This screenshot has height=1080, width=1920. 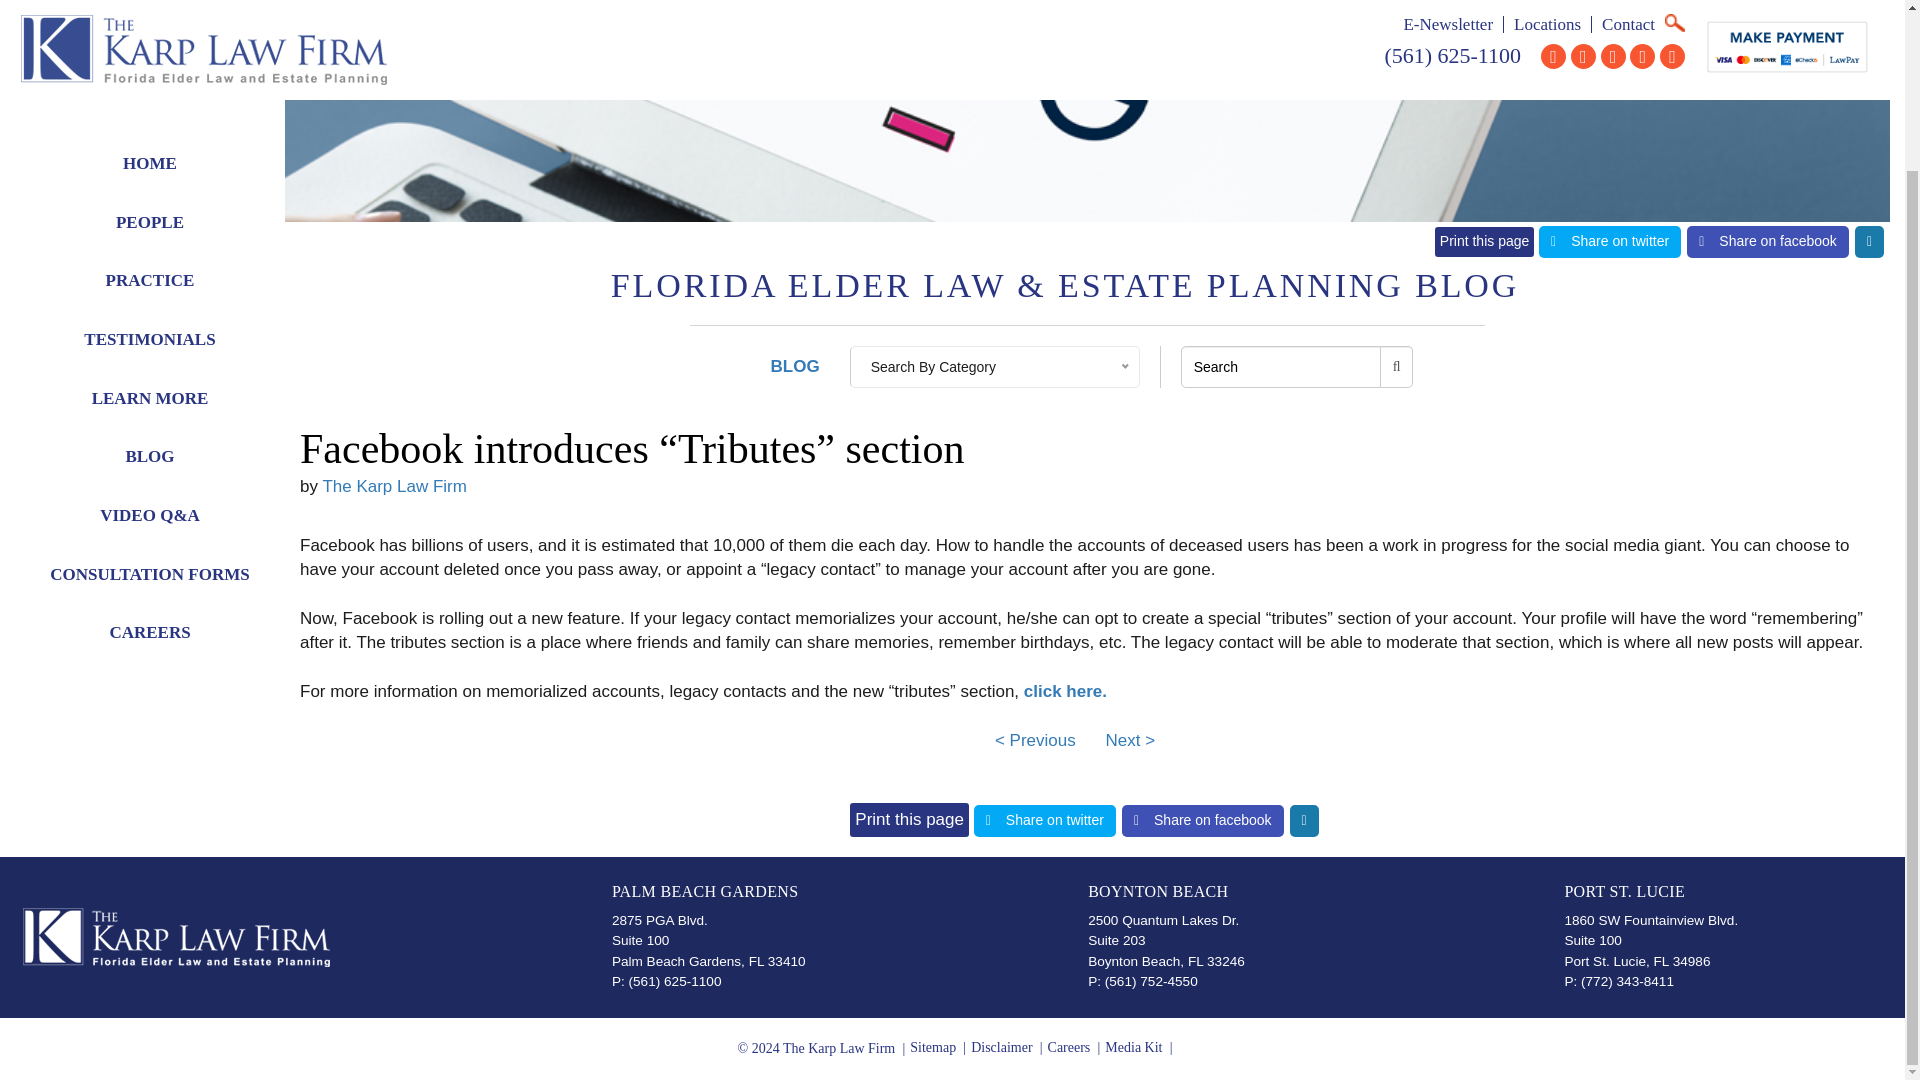 I want to click on PEOPLE, so click(x=150, y=35).